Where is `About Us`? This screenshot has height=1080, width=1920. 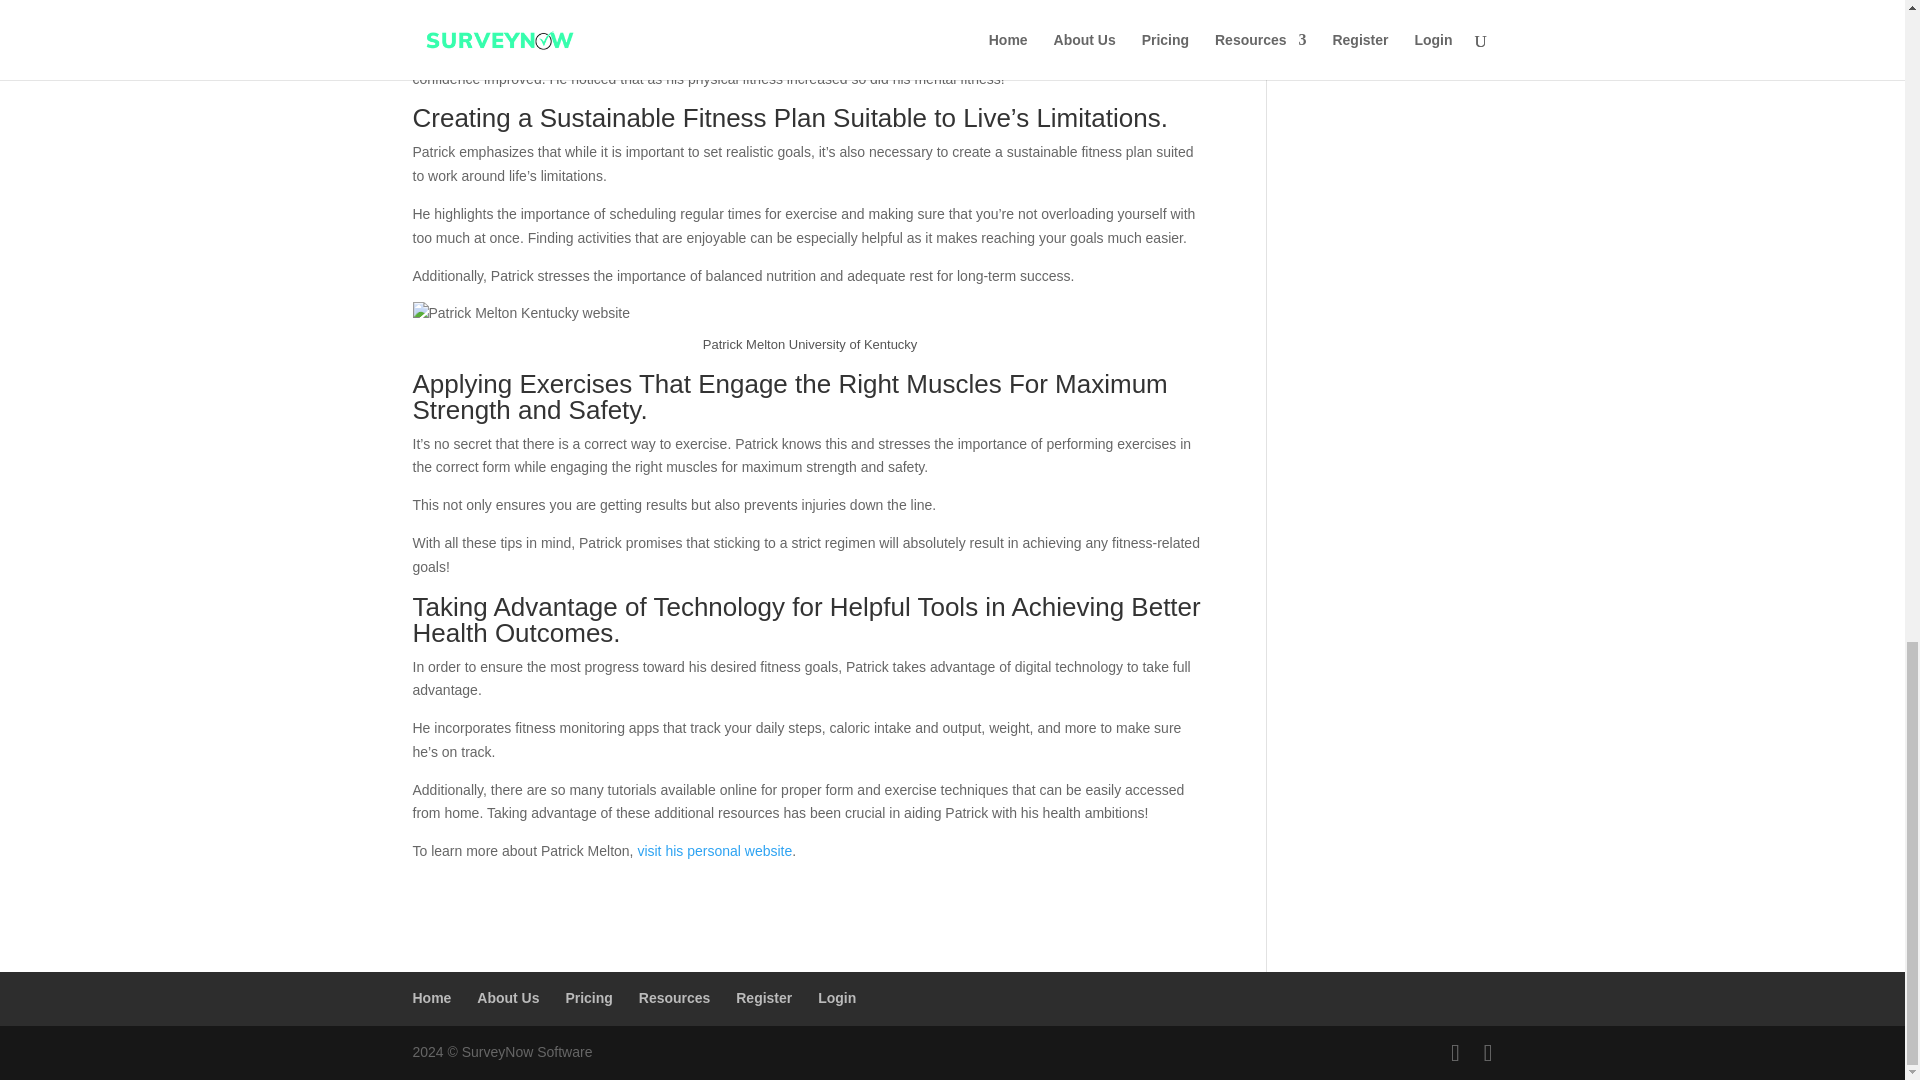 About Us is located at coordinates (508, 998).